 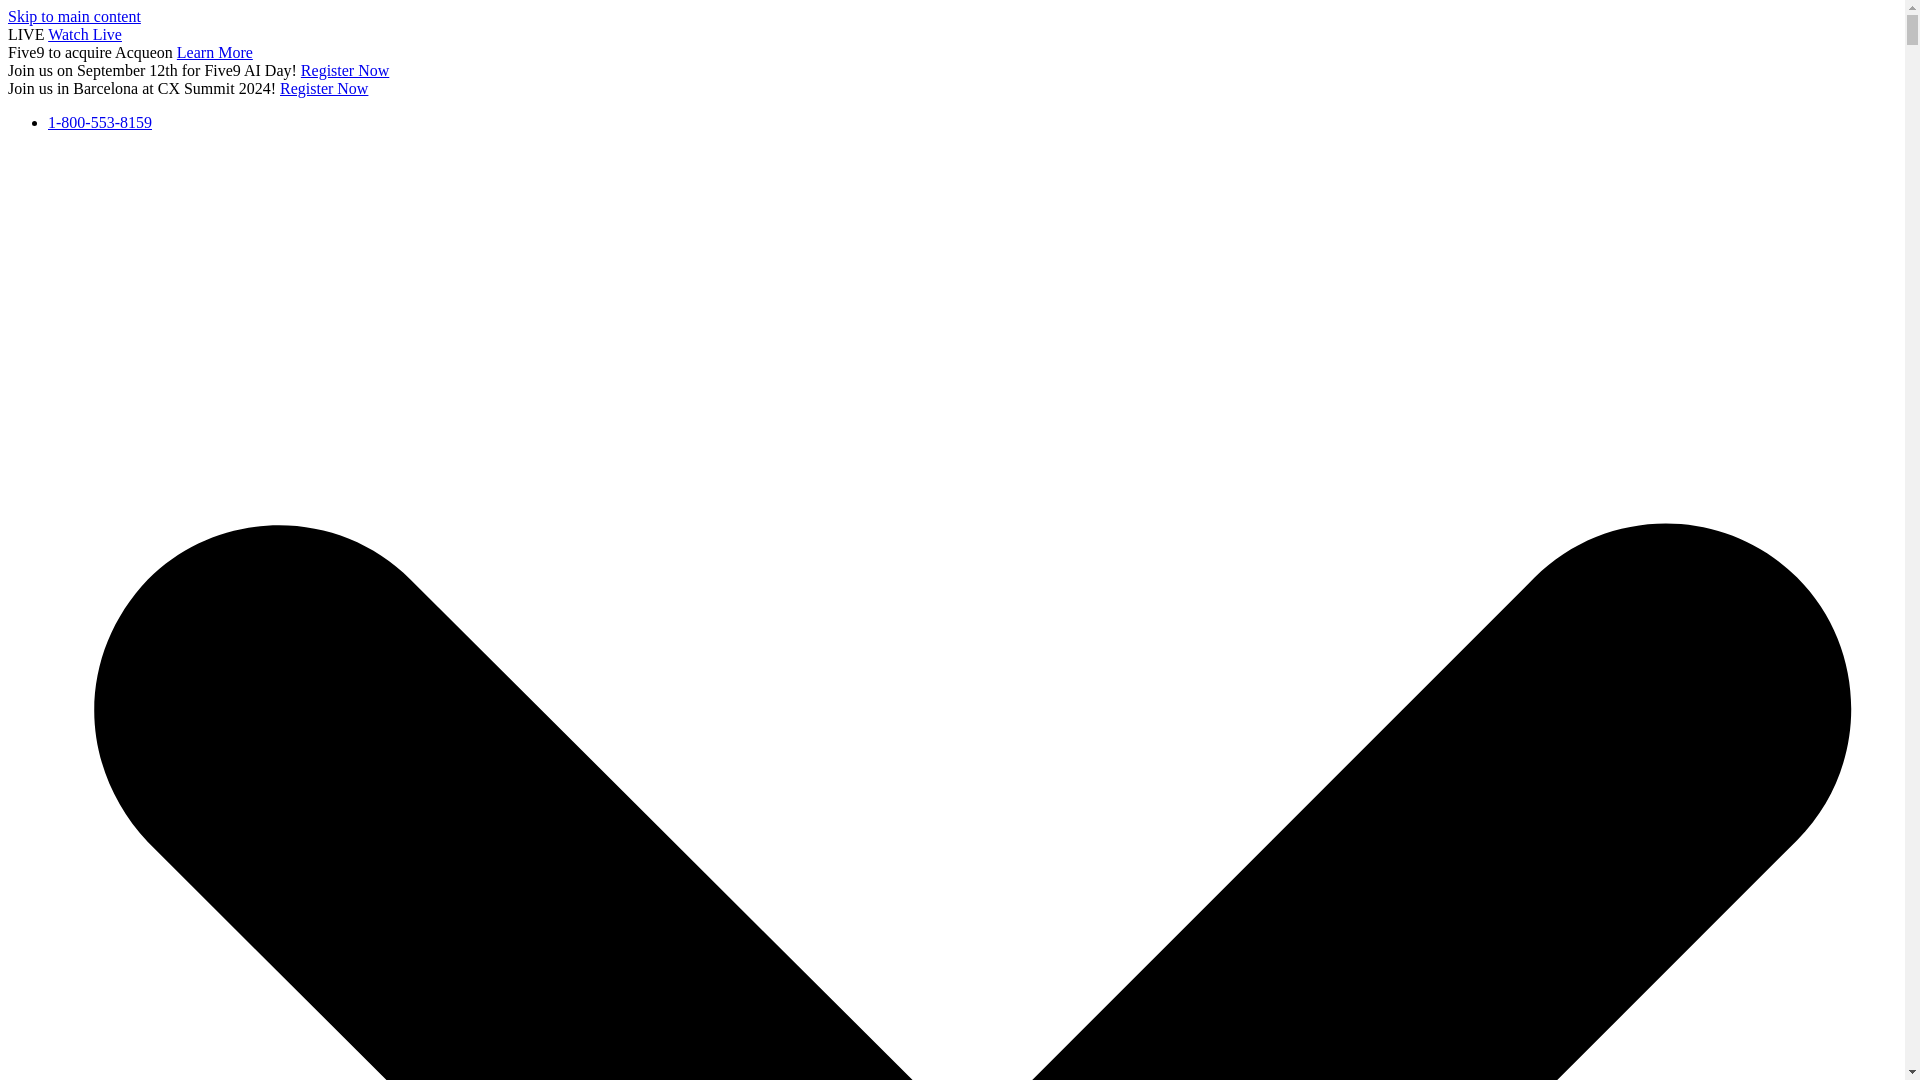 What do you see at coordinates (85, 34) in the screenshot?
I see `Watch Live` at bounding box center [85, 34].